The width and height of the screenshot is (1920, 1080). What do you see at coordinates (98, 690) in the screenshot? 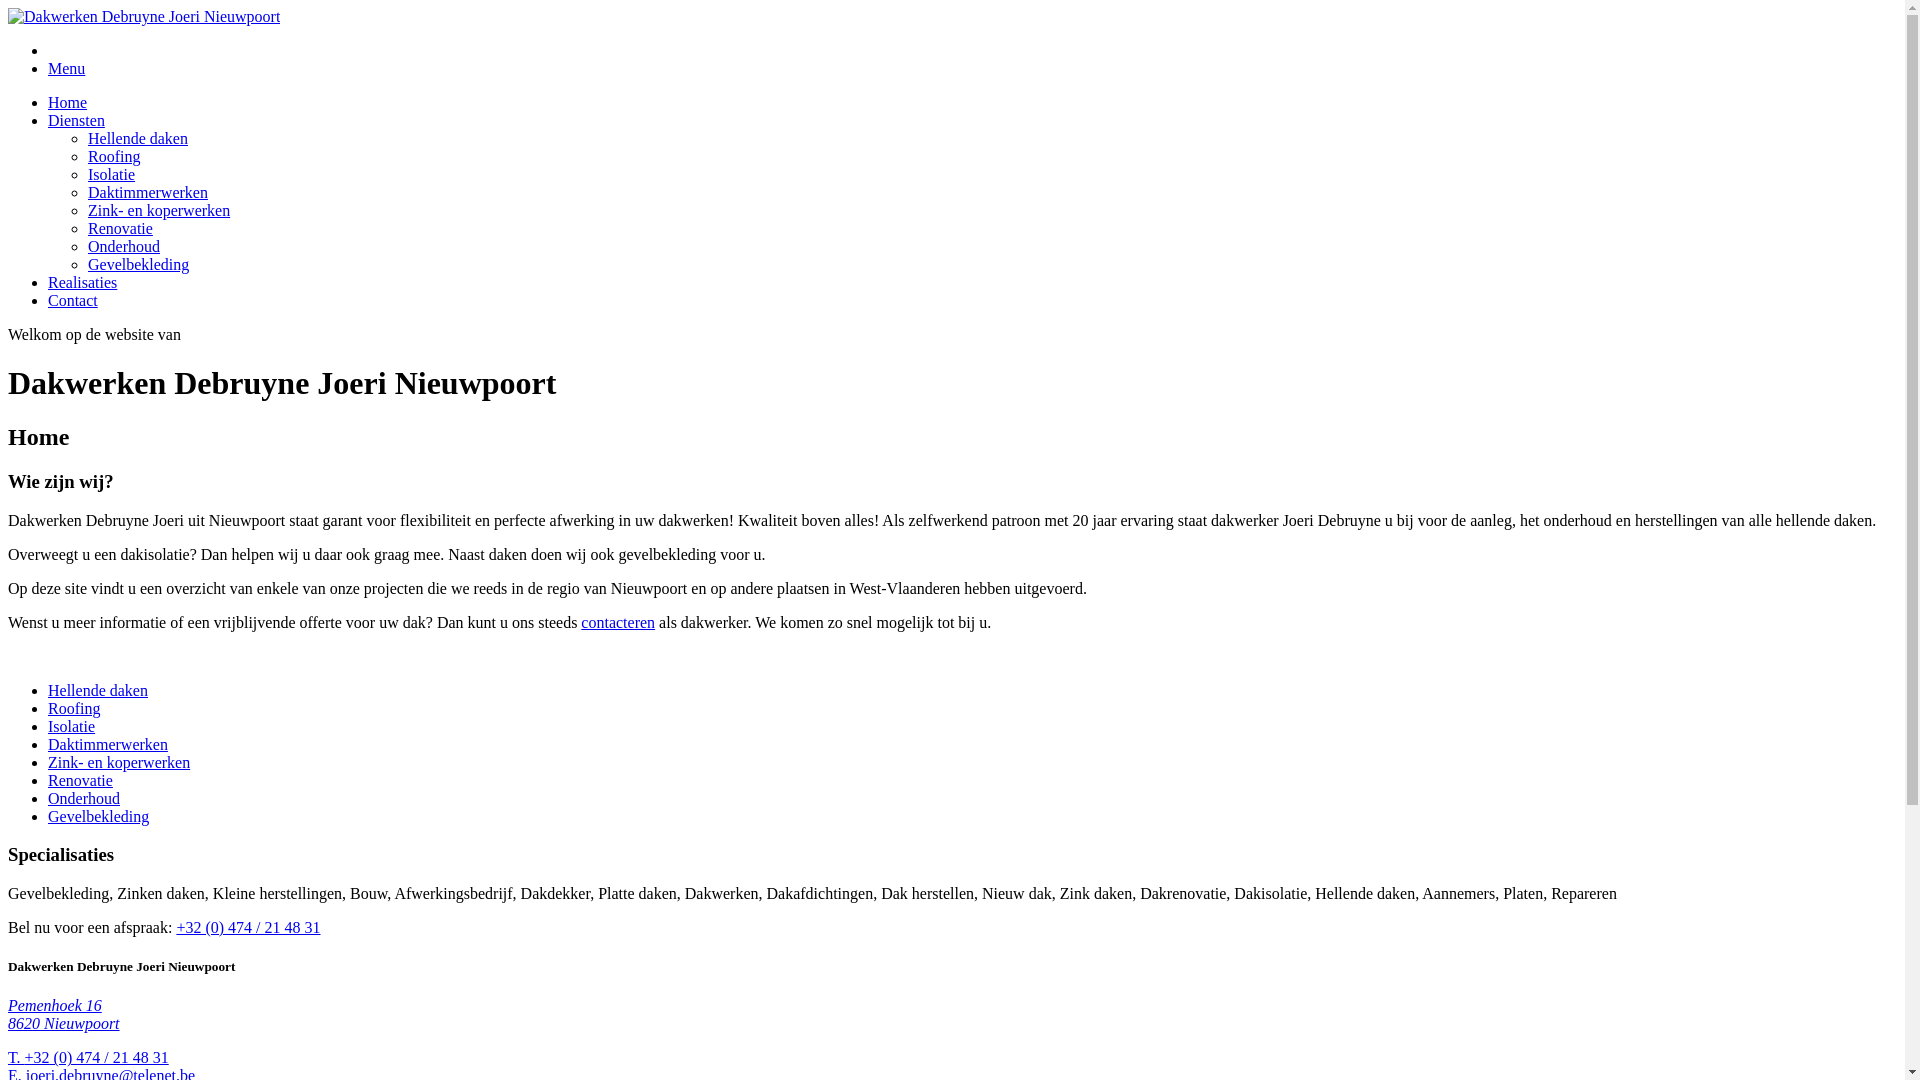
I see `Hellende daken` at bounding box center [98, 690].